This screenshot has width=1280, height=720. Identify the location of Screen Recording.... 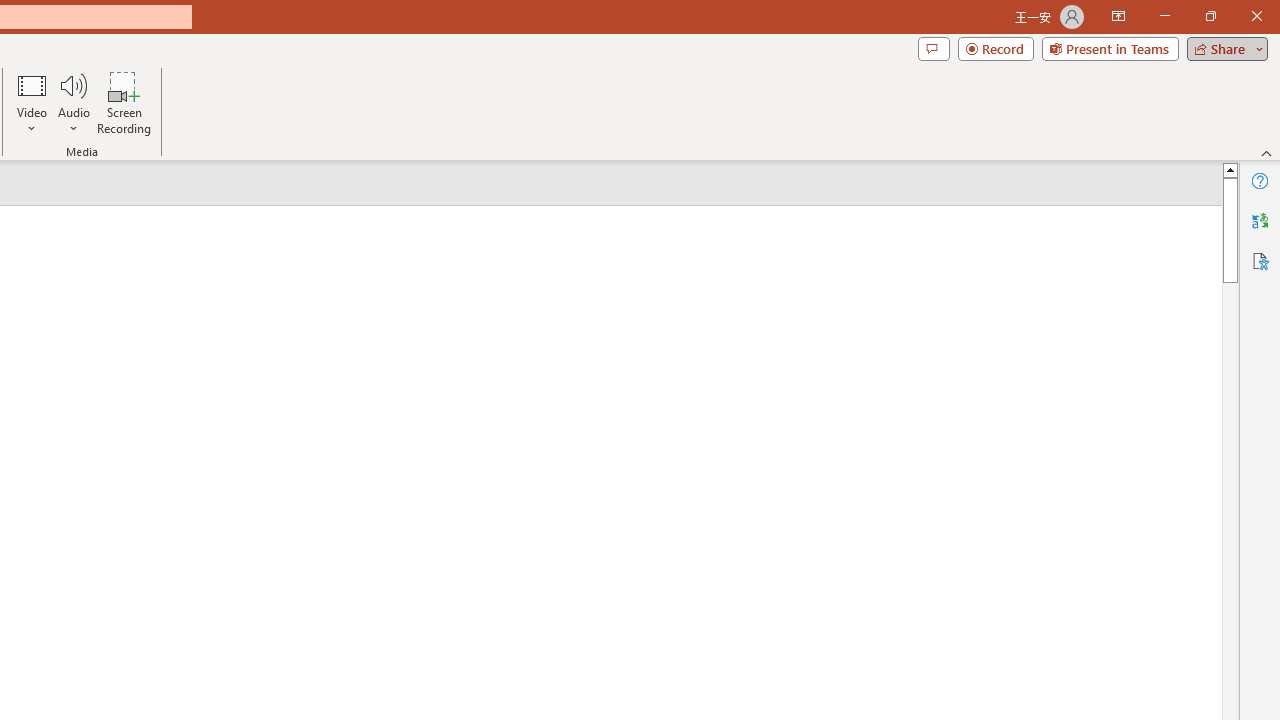
(124, 102).